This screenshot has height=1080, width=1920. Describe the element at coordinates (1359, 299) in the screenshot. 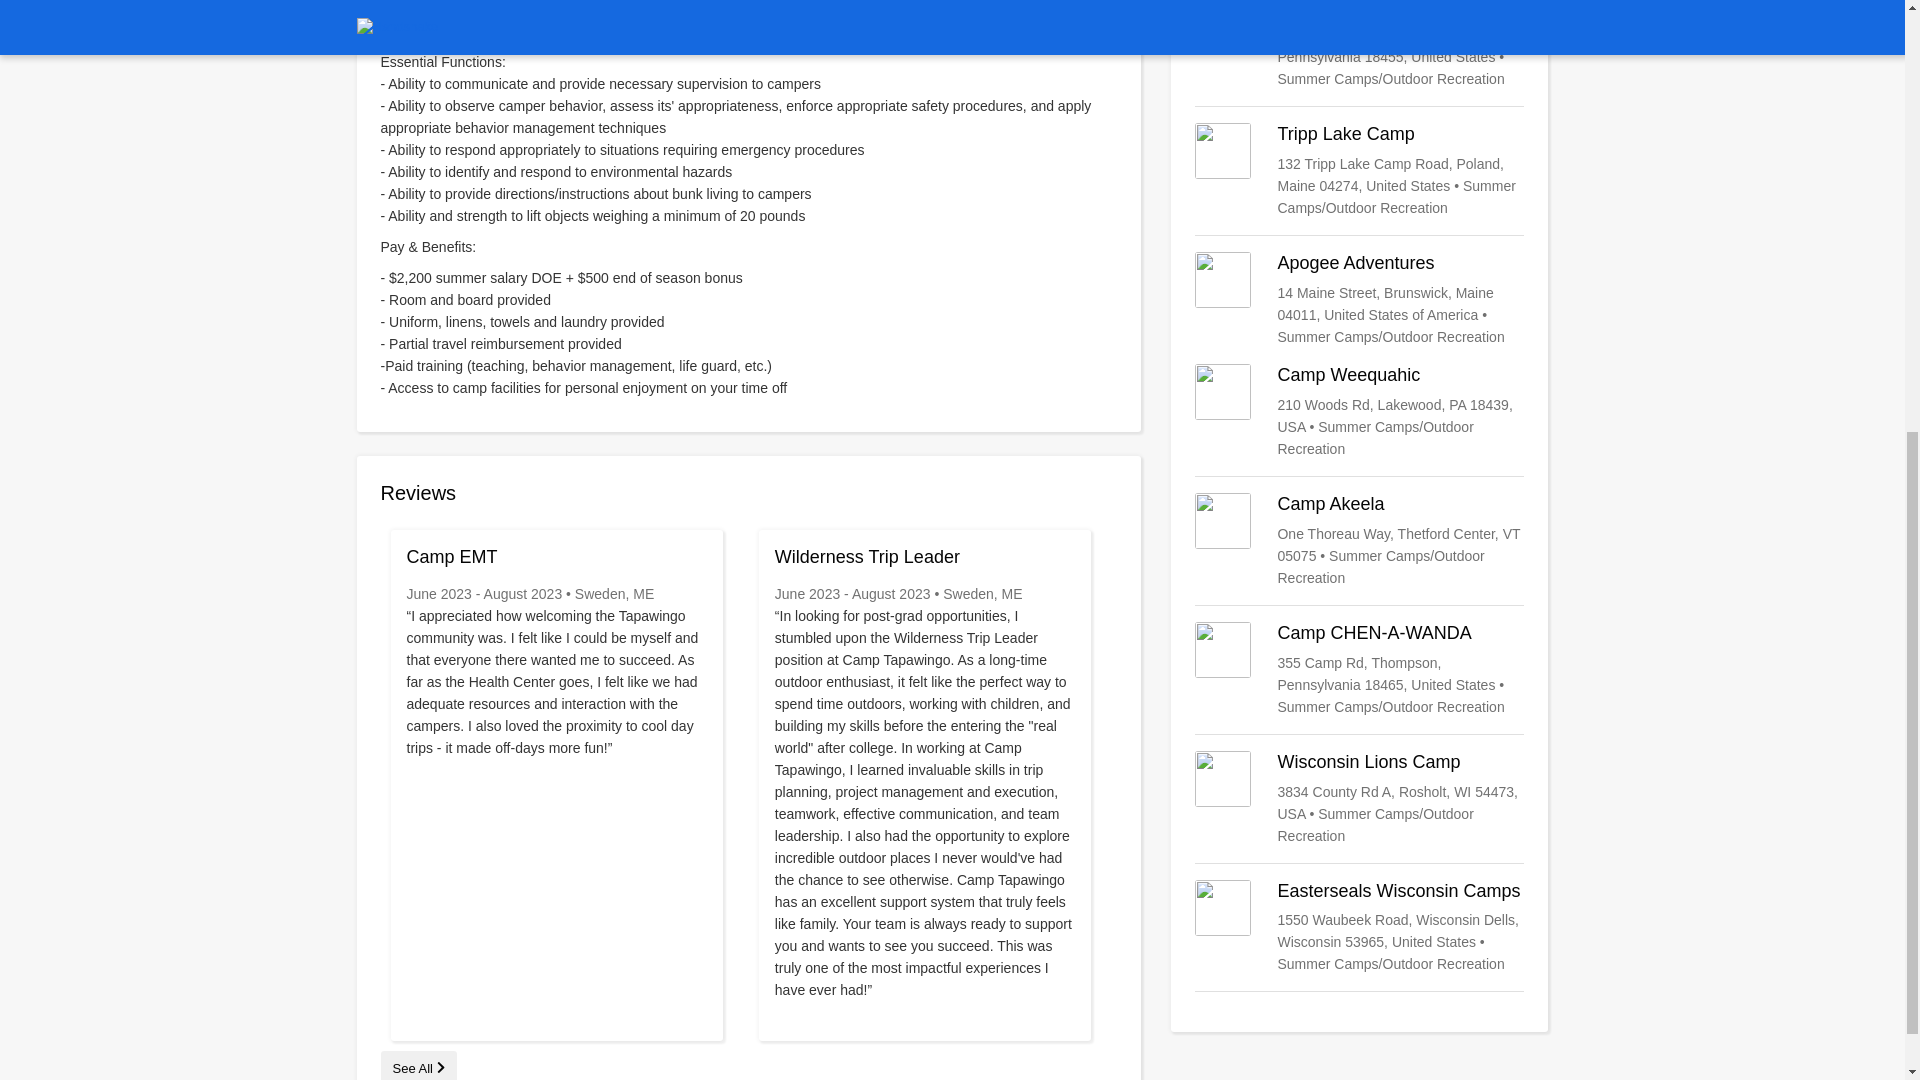

I see `Apogee Adventures` at that location.